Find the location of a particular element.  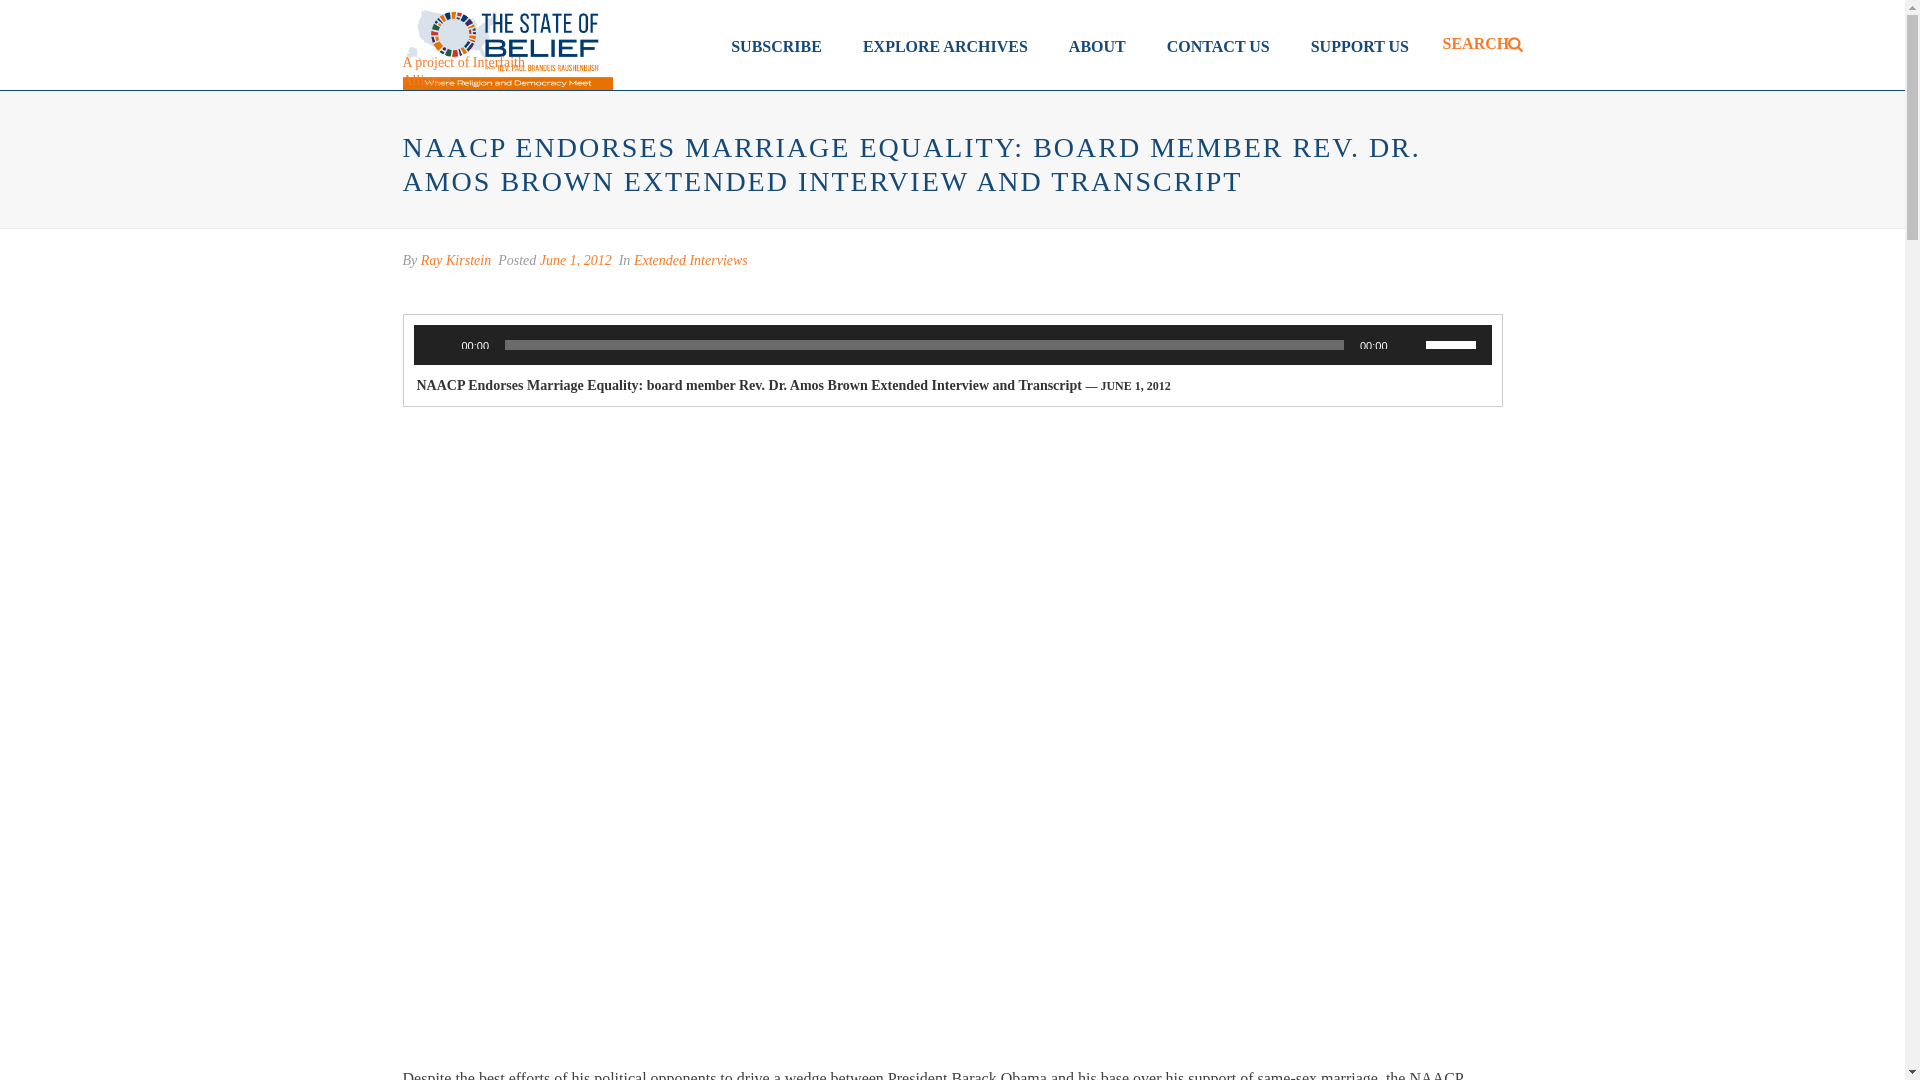

SUPPORT US is located at coordinates (1359, 44).